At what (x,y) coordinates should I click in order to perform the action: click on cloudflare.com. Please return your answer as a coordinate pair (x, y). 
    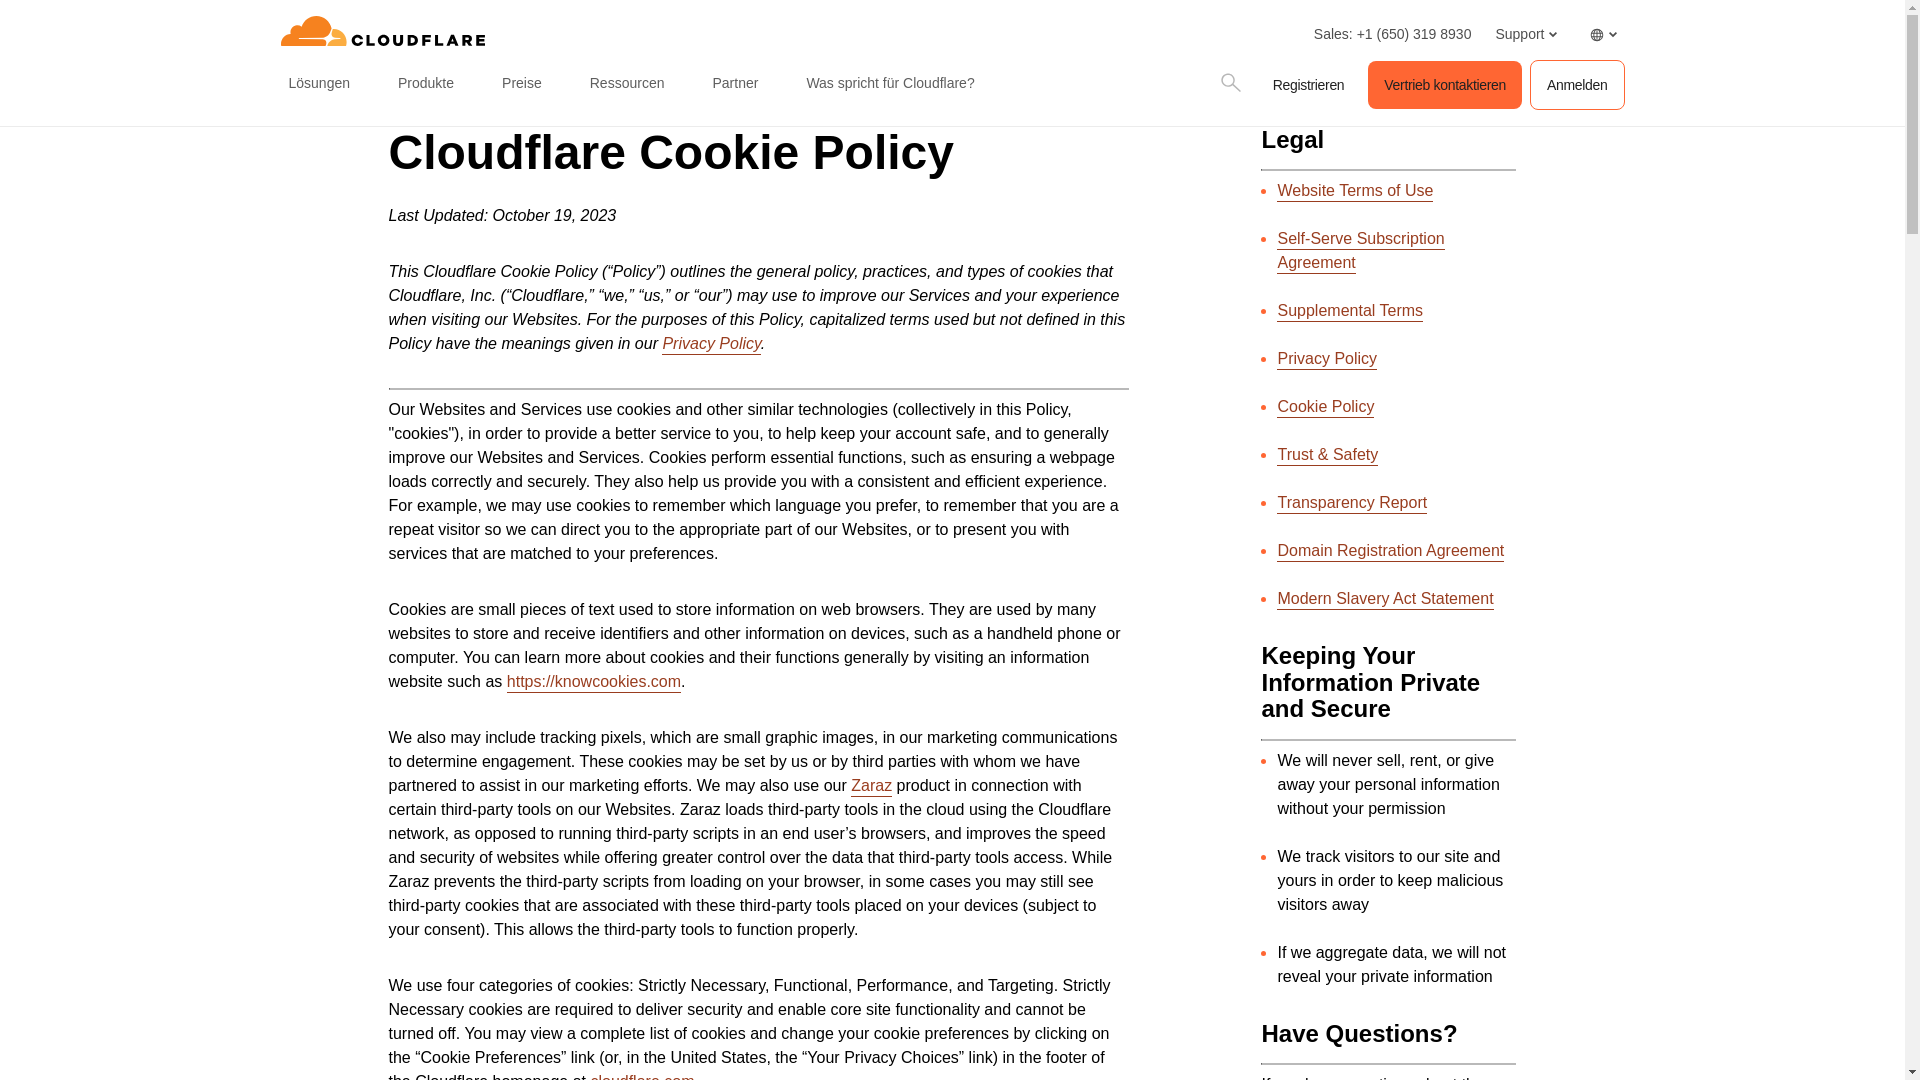
    Looking at the image, I should click on (641, 1076).